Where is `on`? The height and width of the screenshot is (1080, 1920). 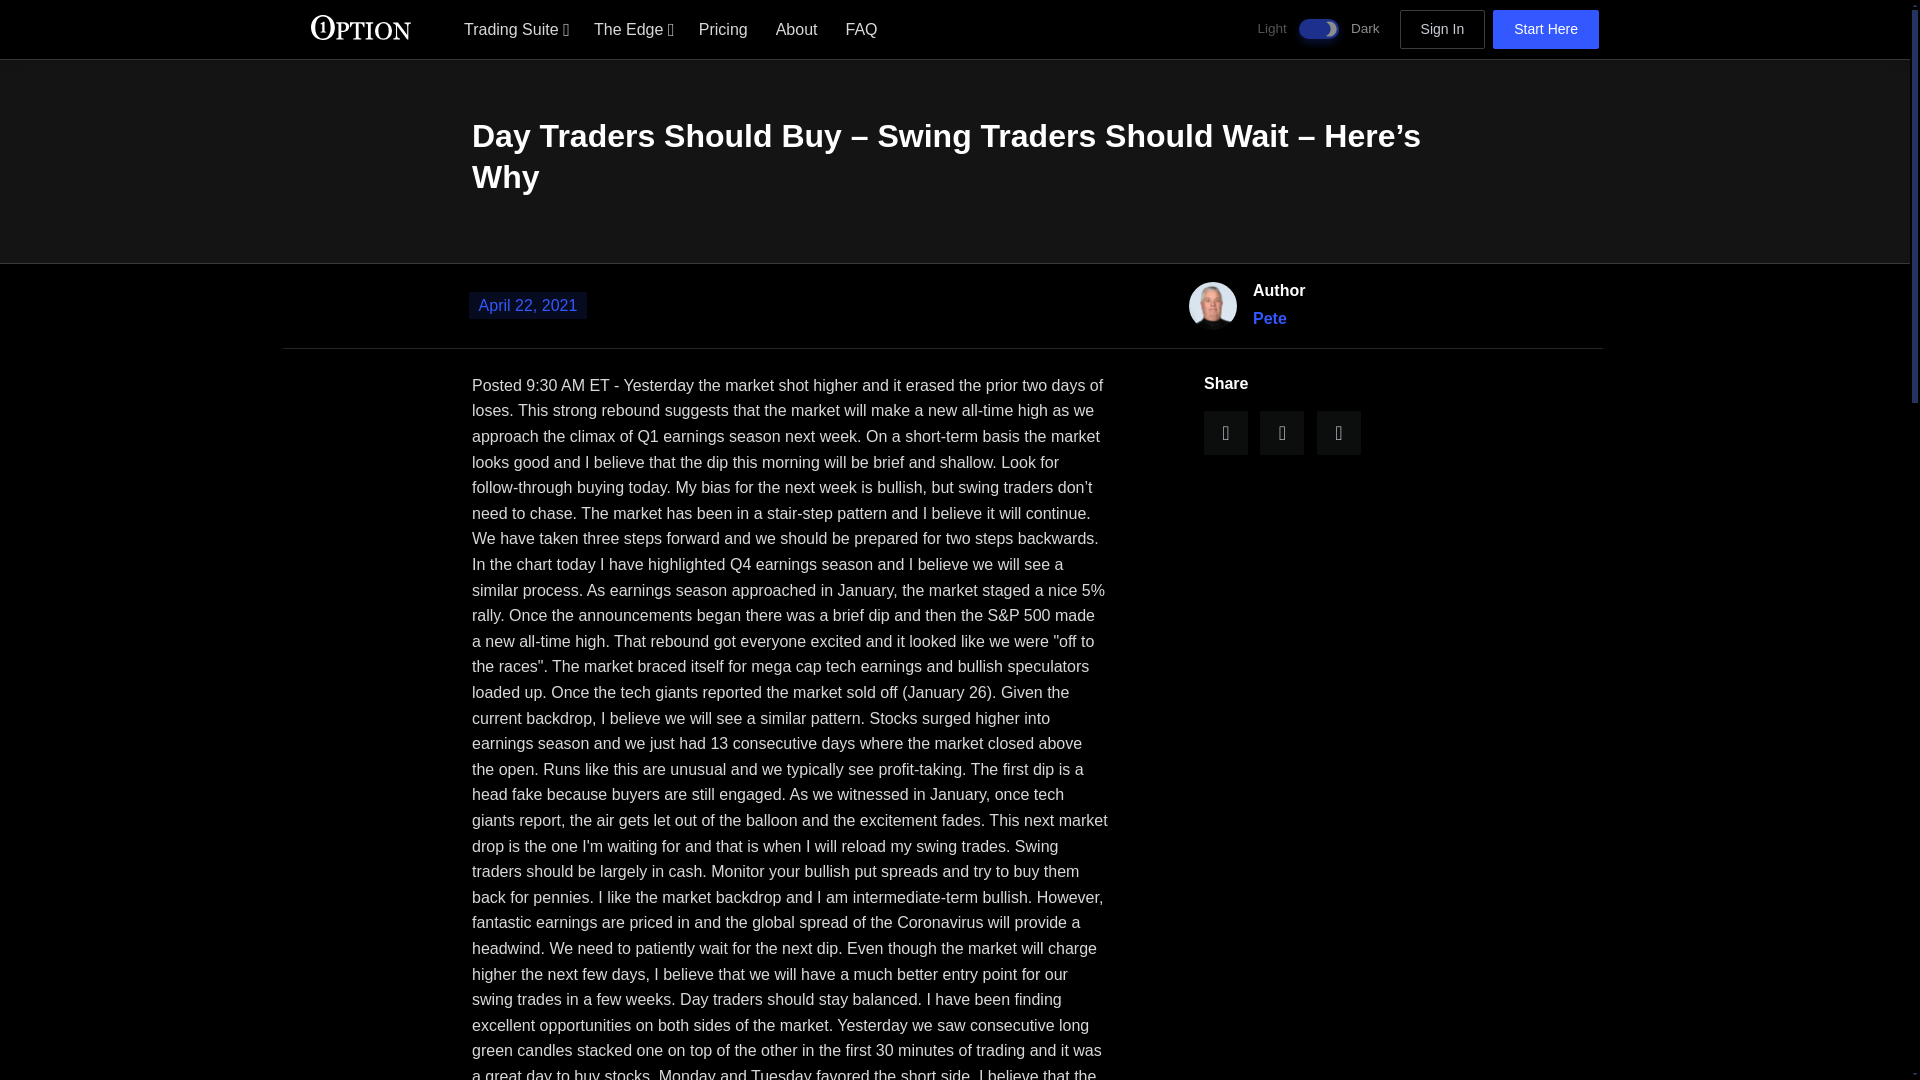
on is located at coordinates (1318, 28).